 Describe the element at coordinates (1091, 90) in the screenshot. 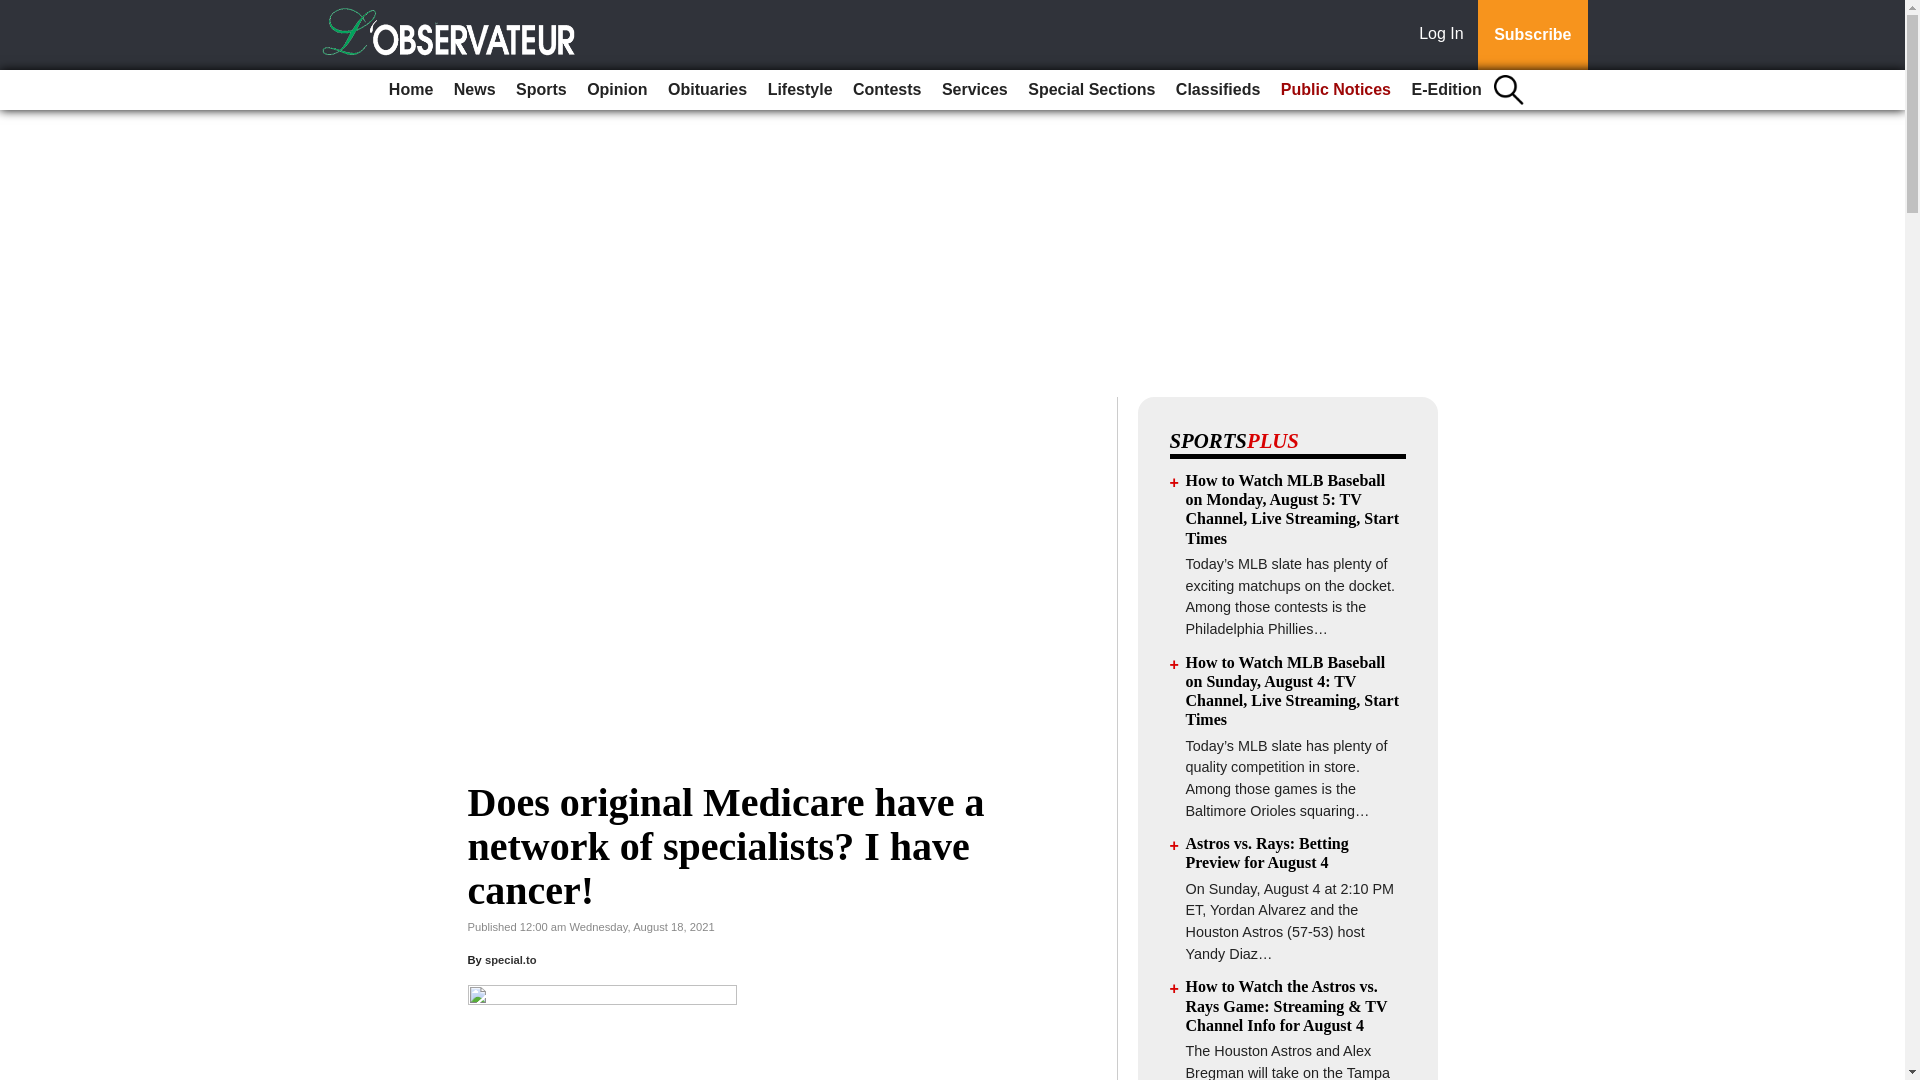

I see `Special Sections` at that location.